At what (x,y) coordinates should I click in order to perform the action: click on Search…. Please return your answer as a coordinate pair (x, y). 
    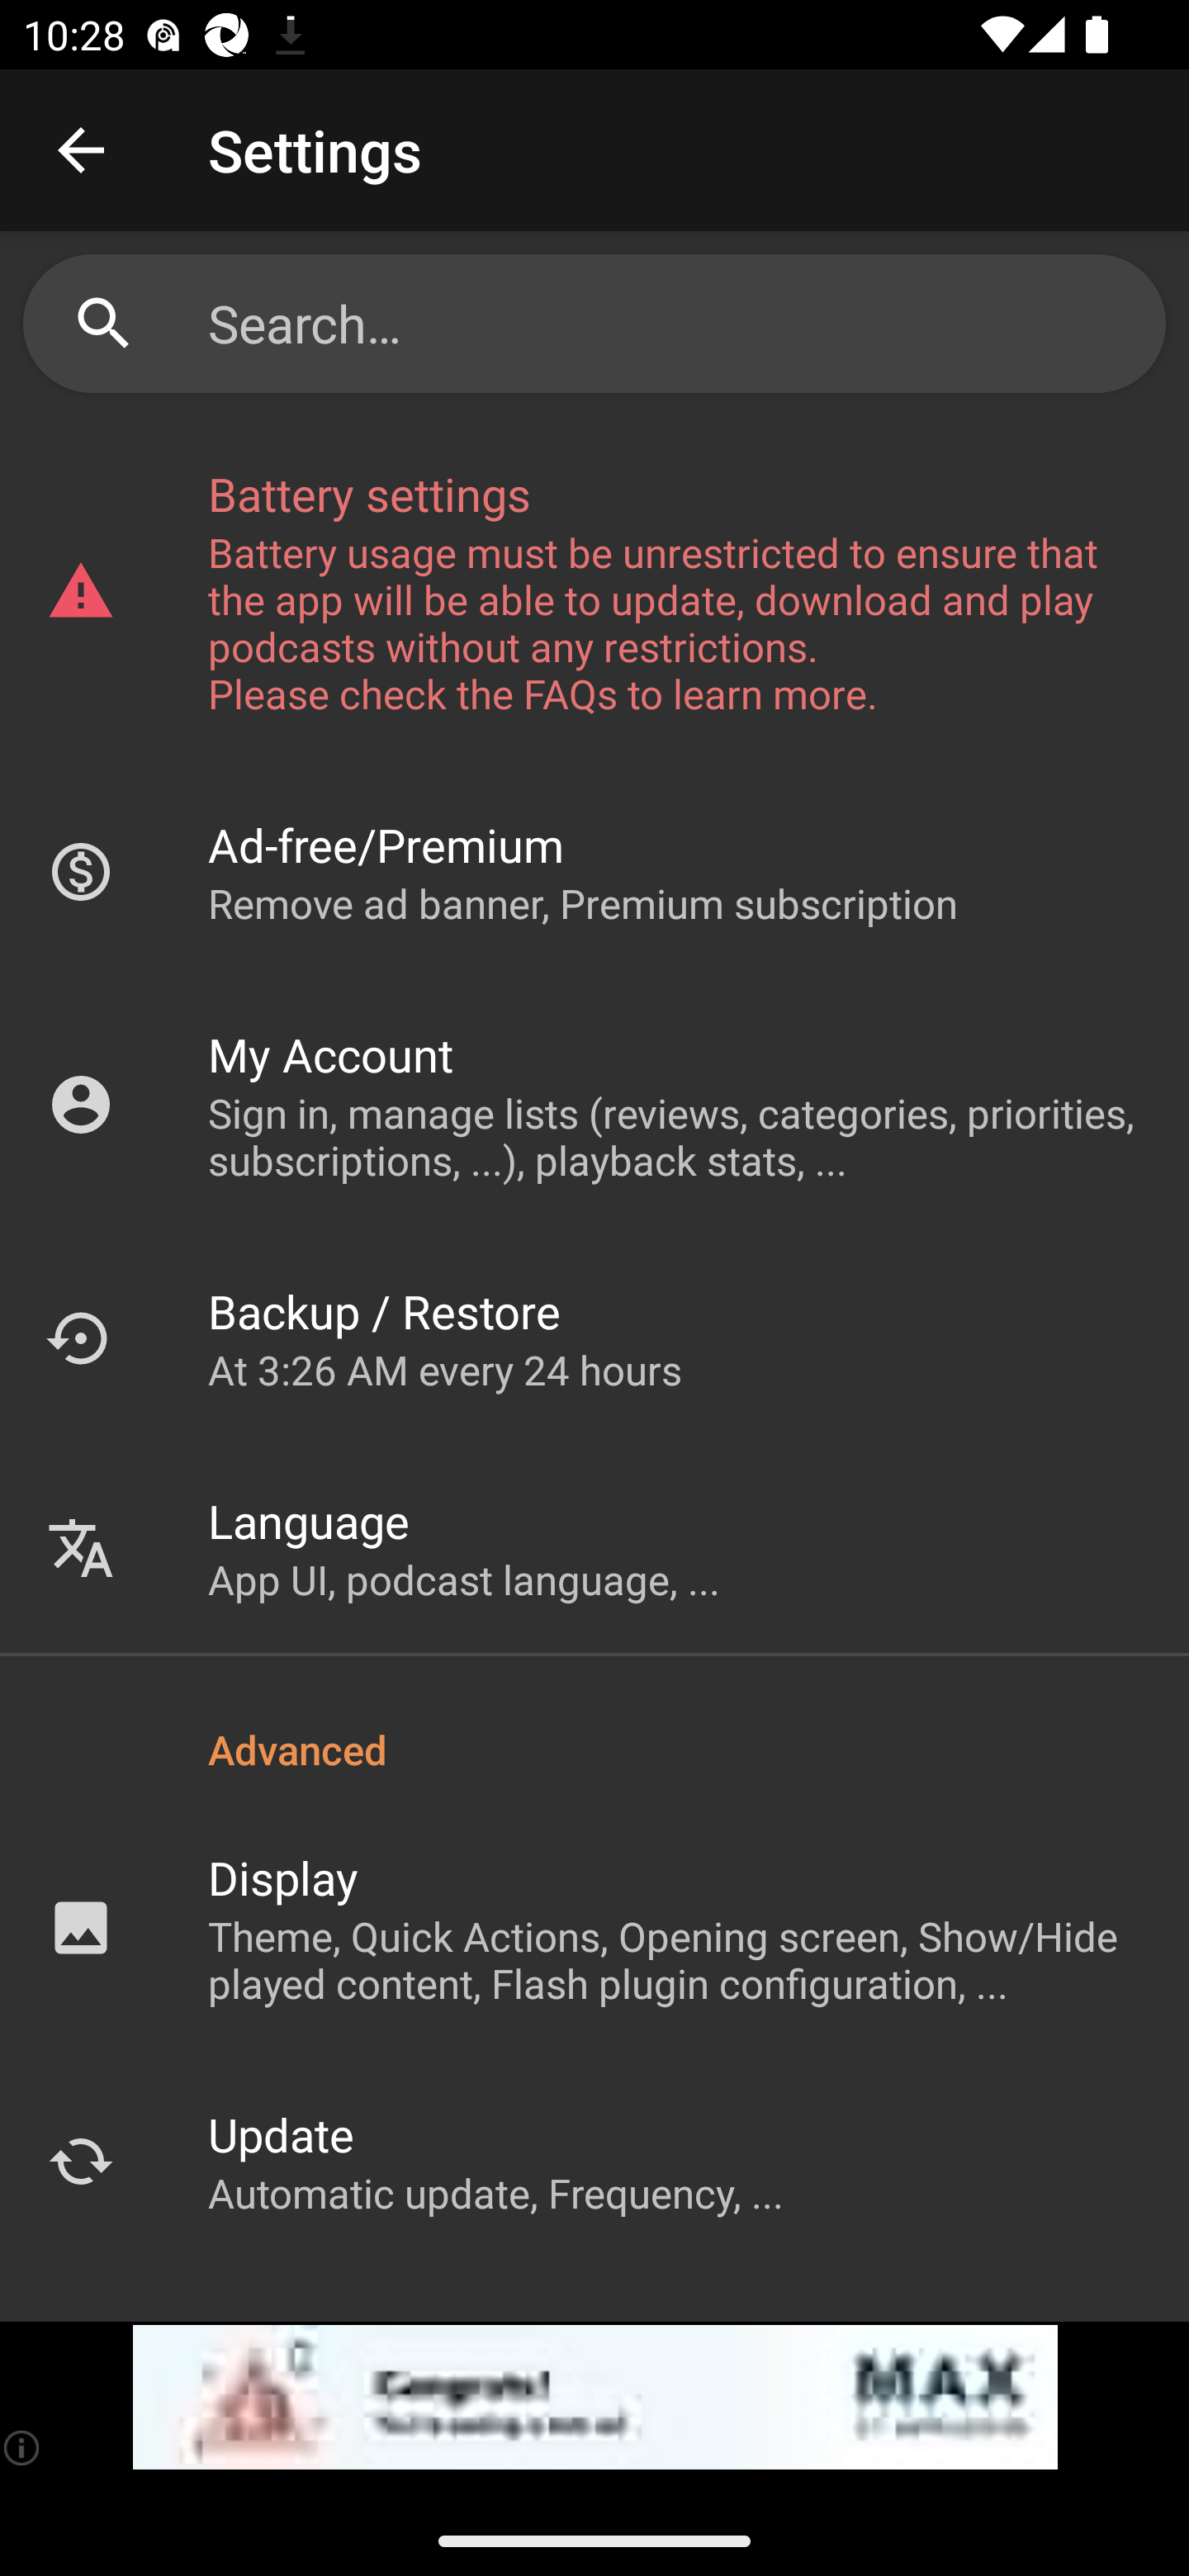
    Looking at the image, I should click on (594, 324).